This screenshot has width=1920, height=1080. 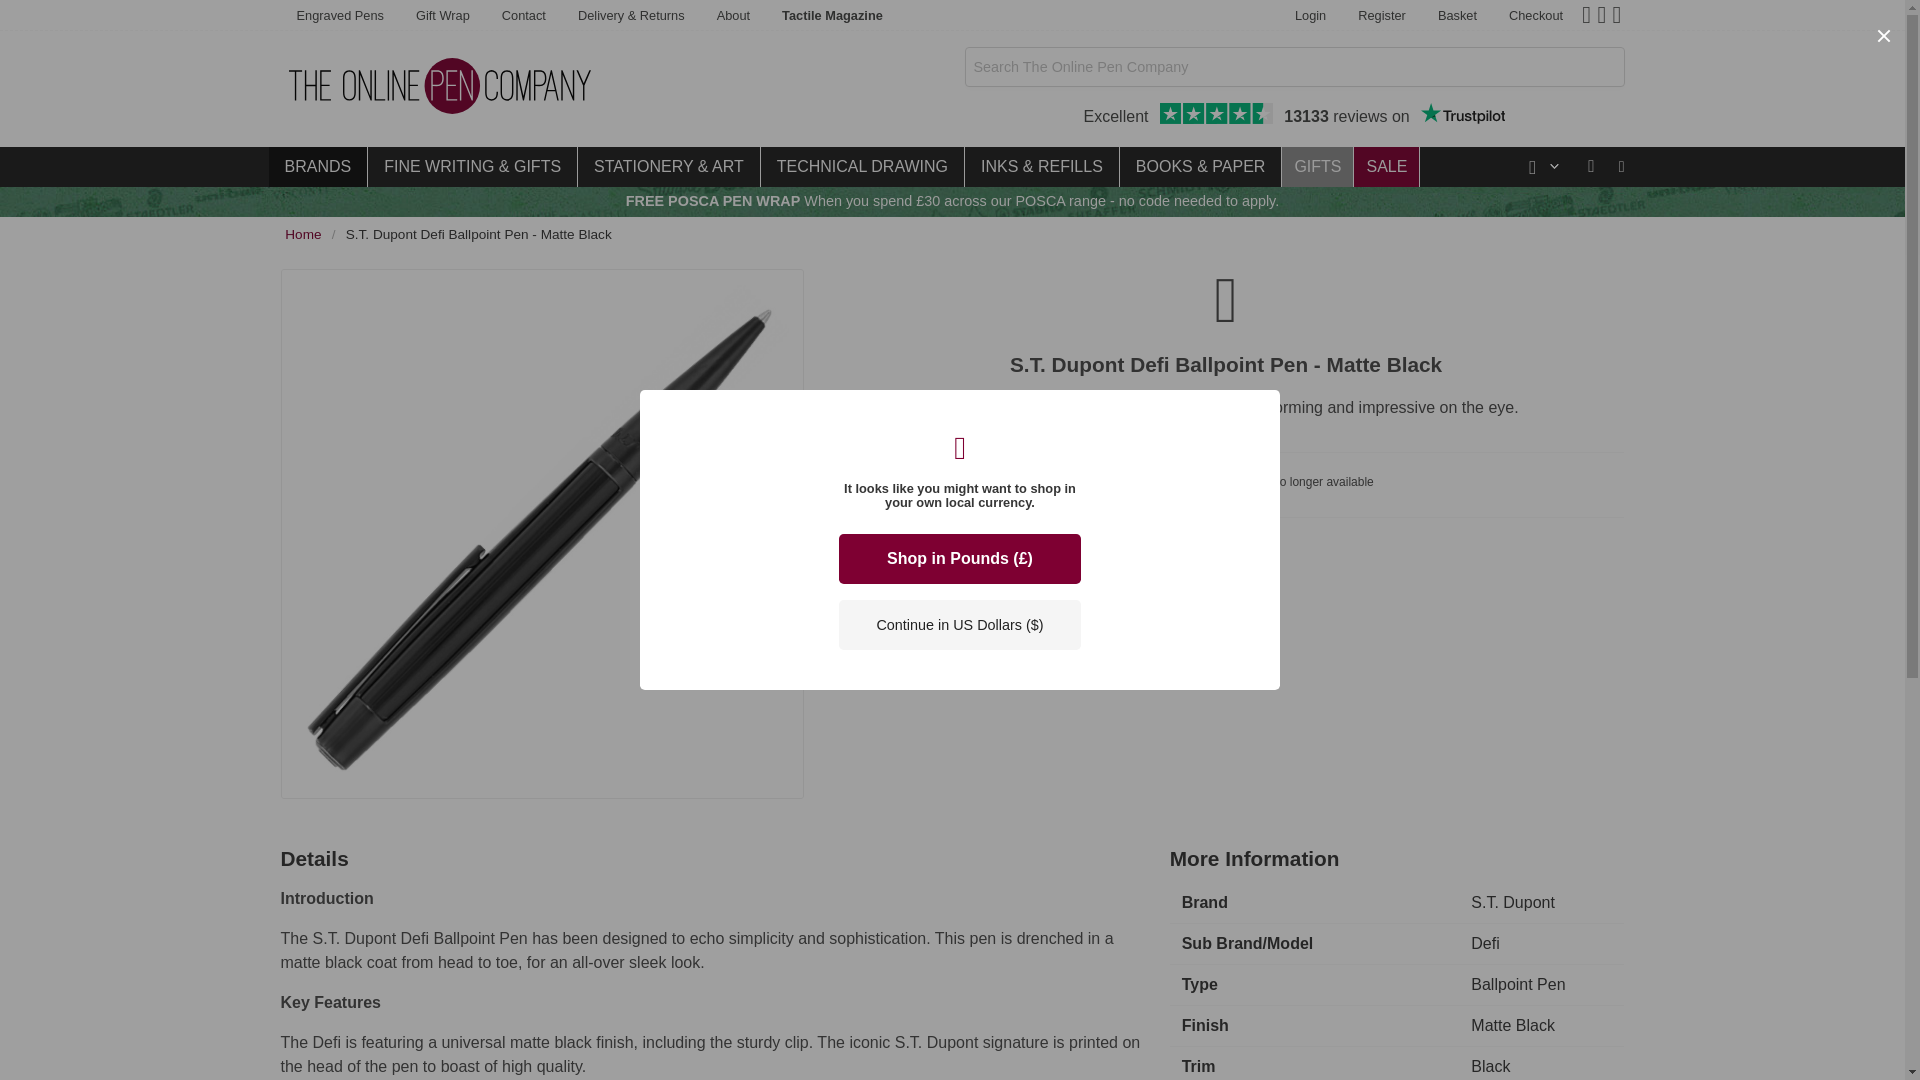 I want to click on Login, so click(x=1310, y=16).